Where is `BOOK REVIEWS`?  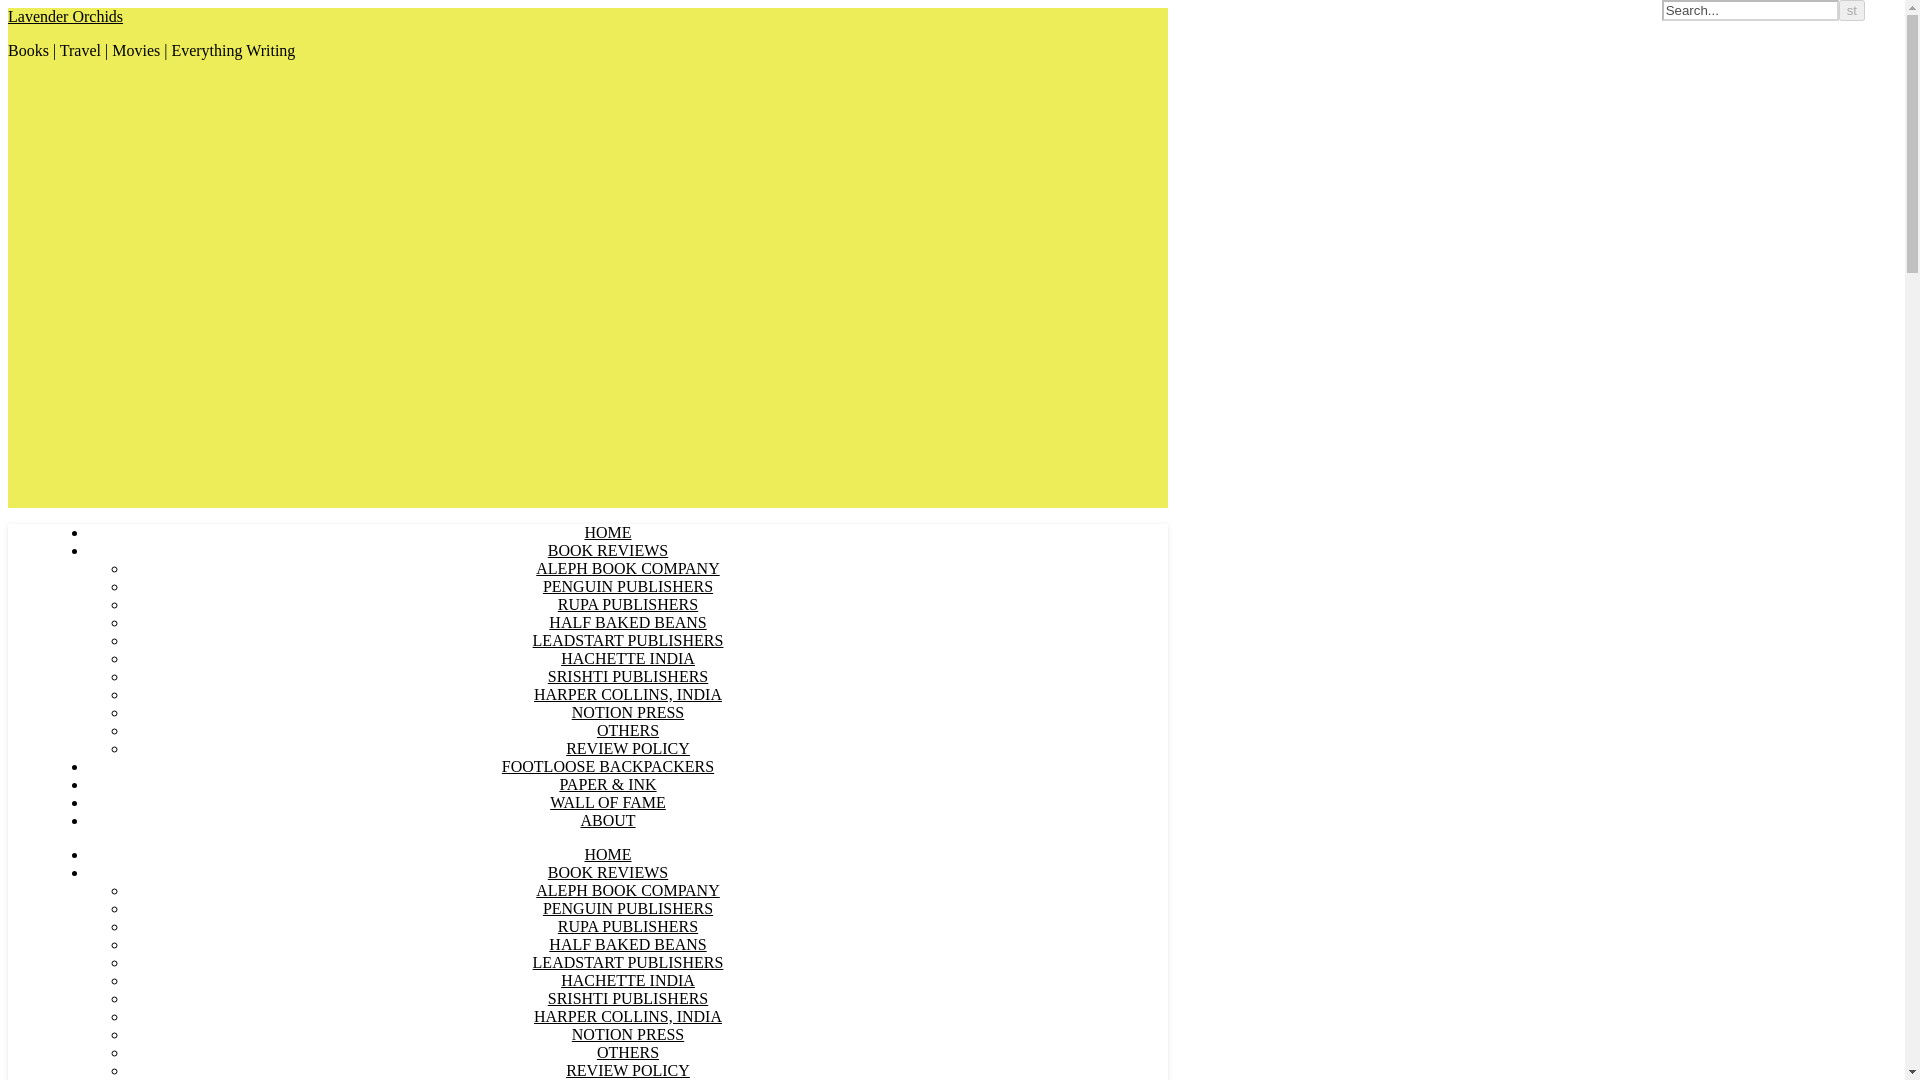 BOOK REVIEWS is located at coordinates (608, 872).